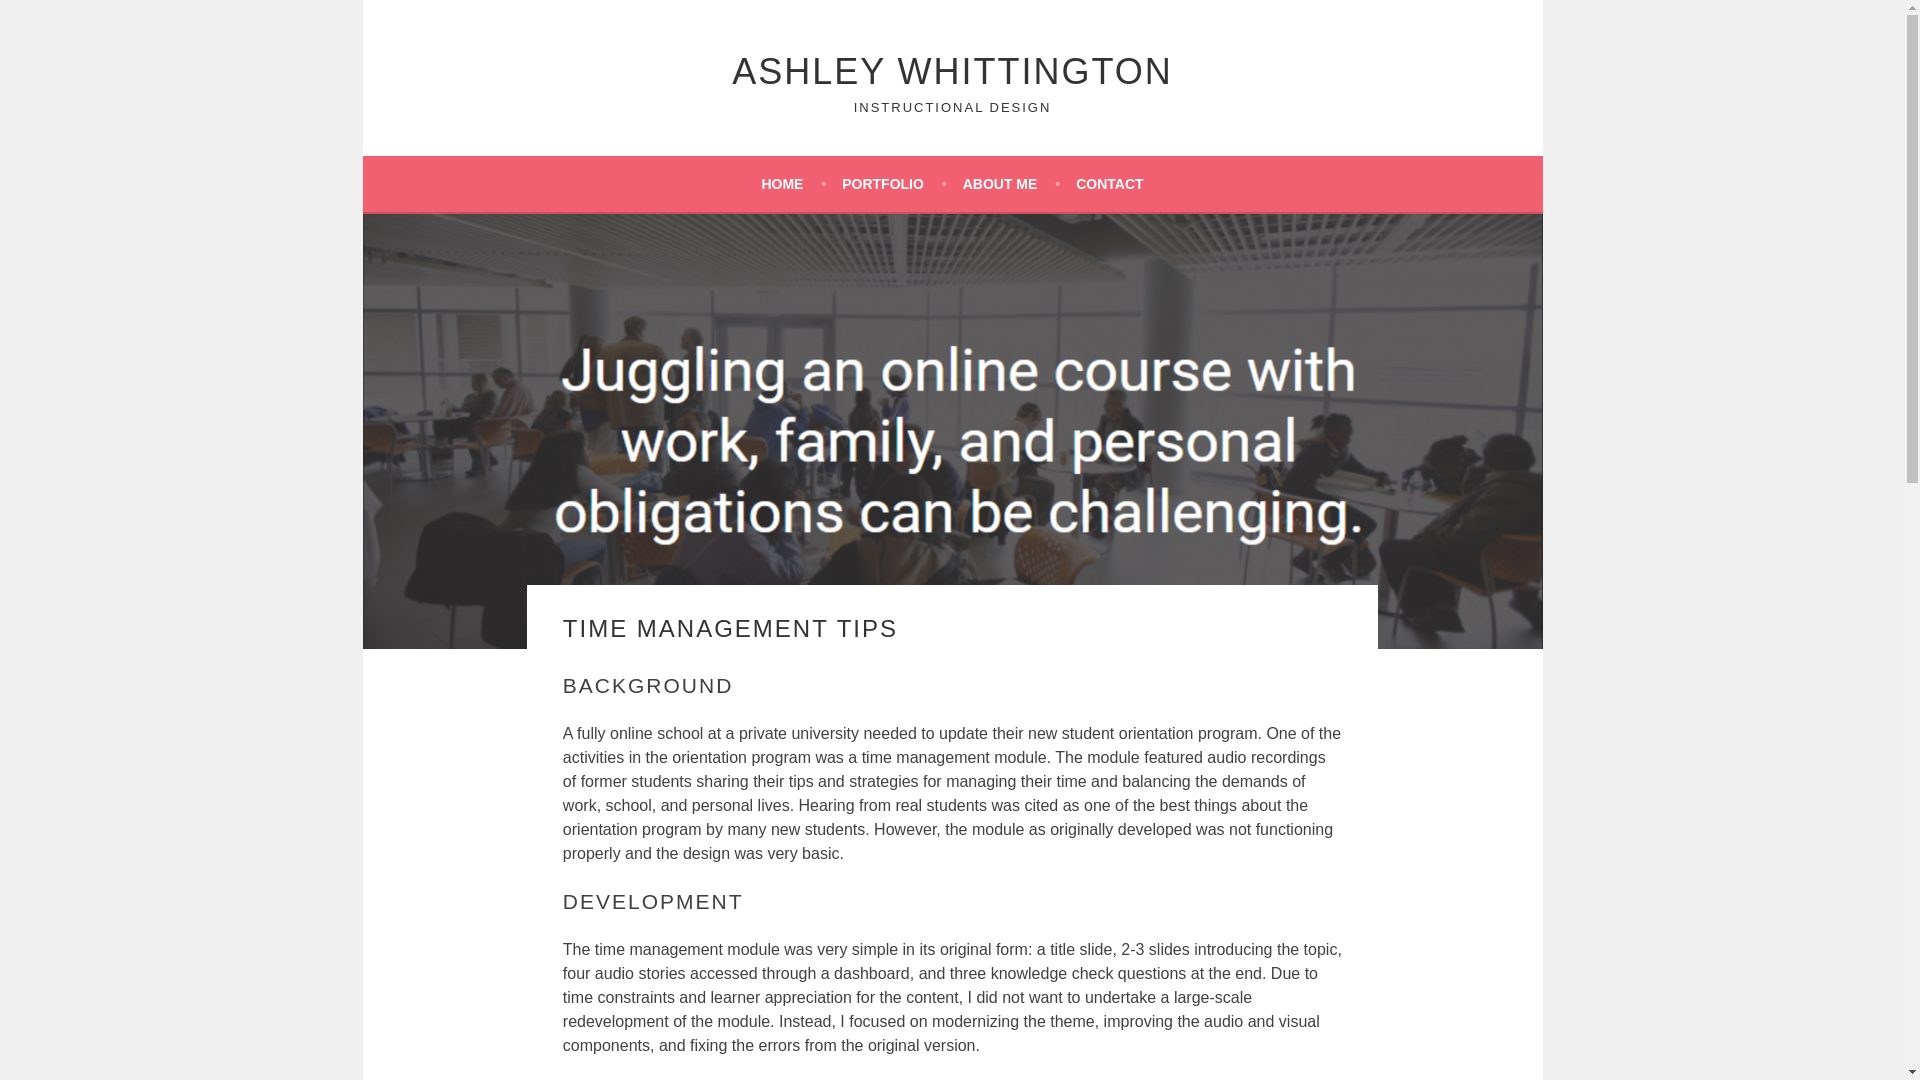 The image size is (1920, 1080). Describe the element at coordinates (1011, 183) in the screenshot. I see `ABOUT ME` at that location.